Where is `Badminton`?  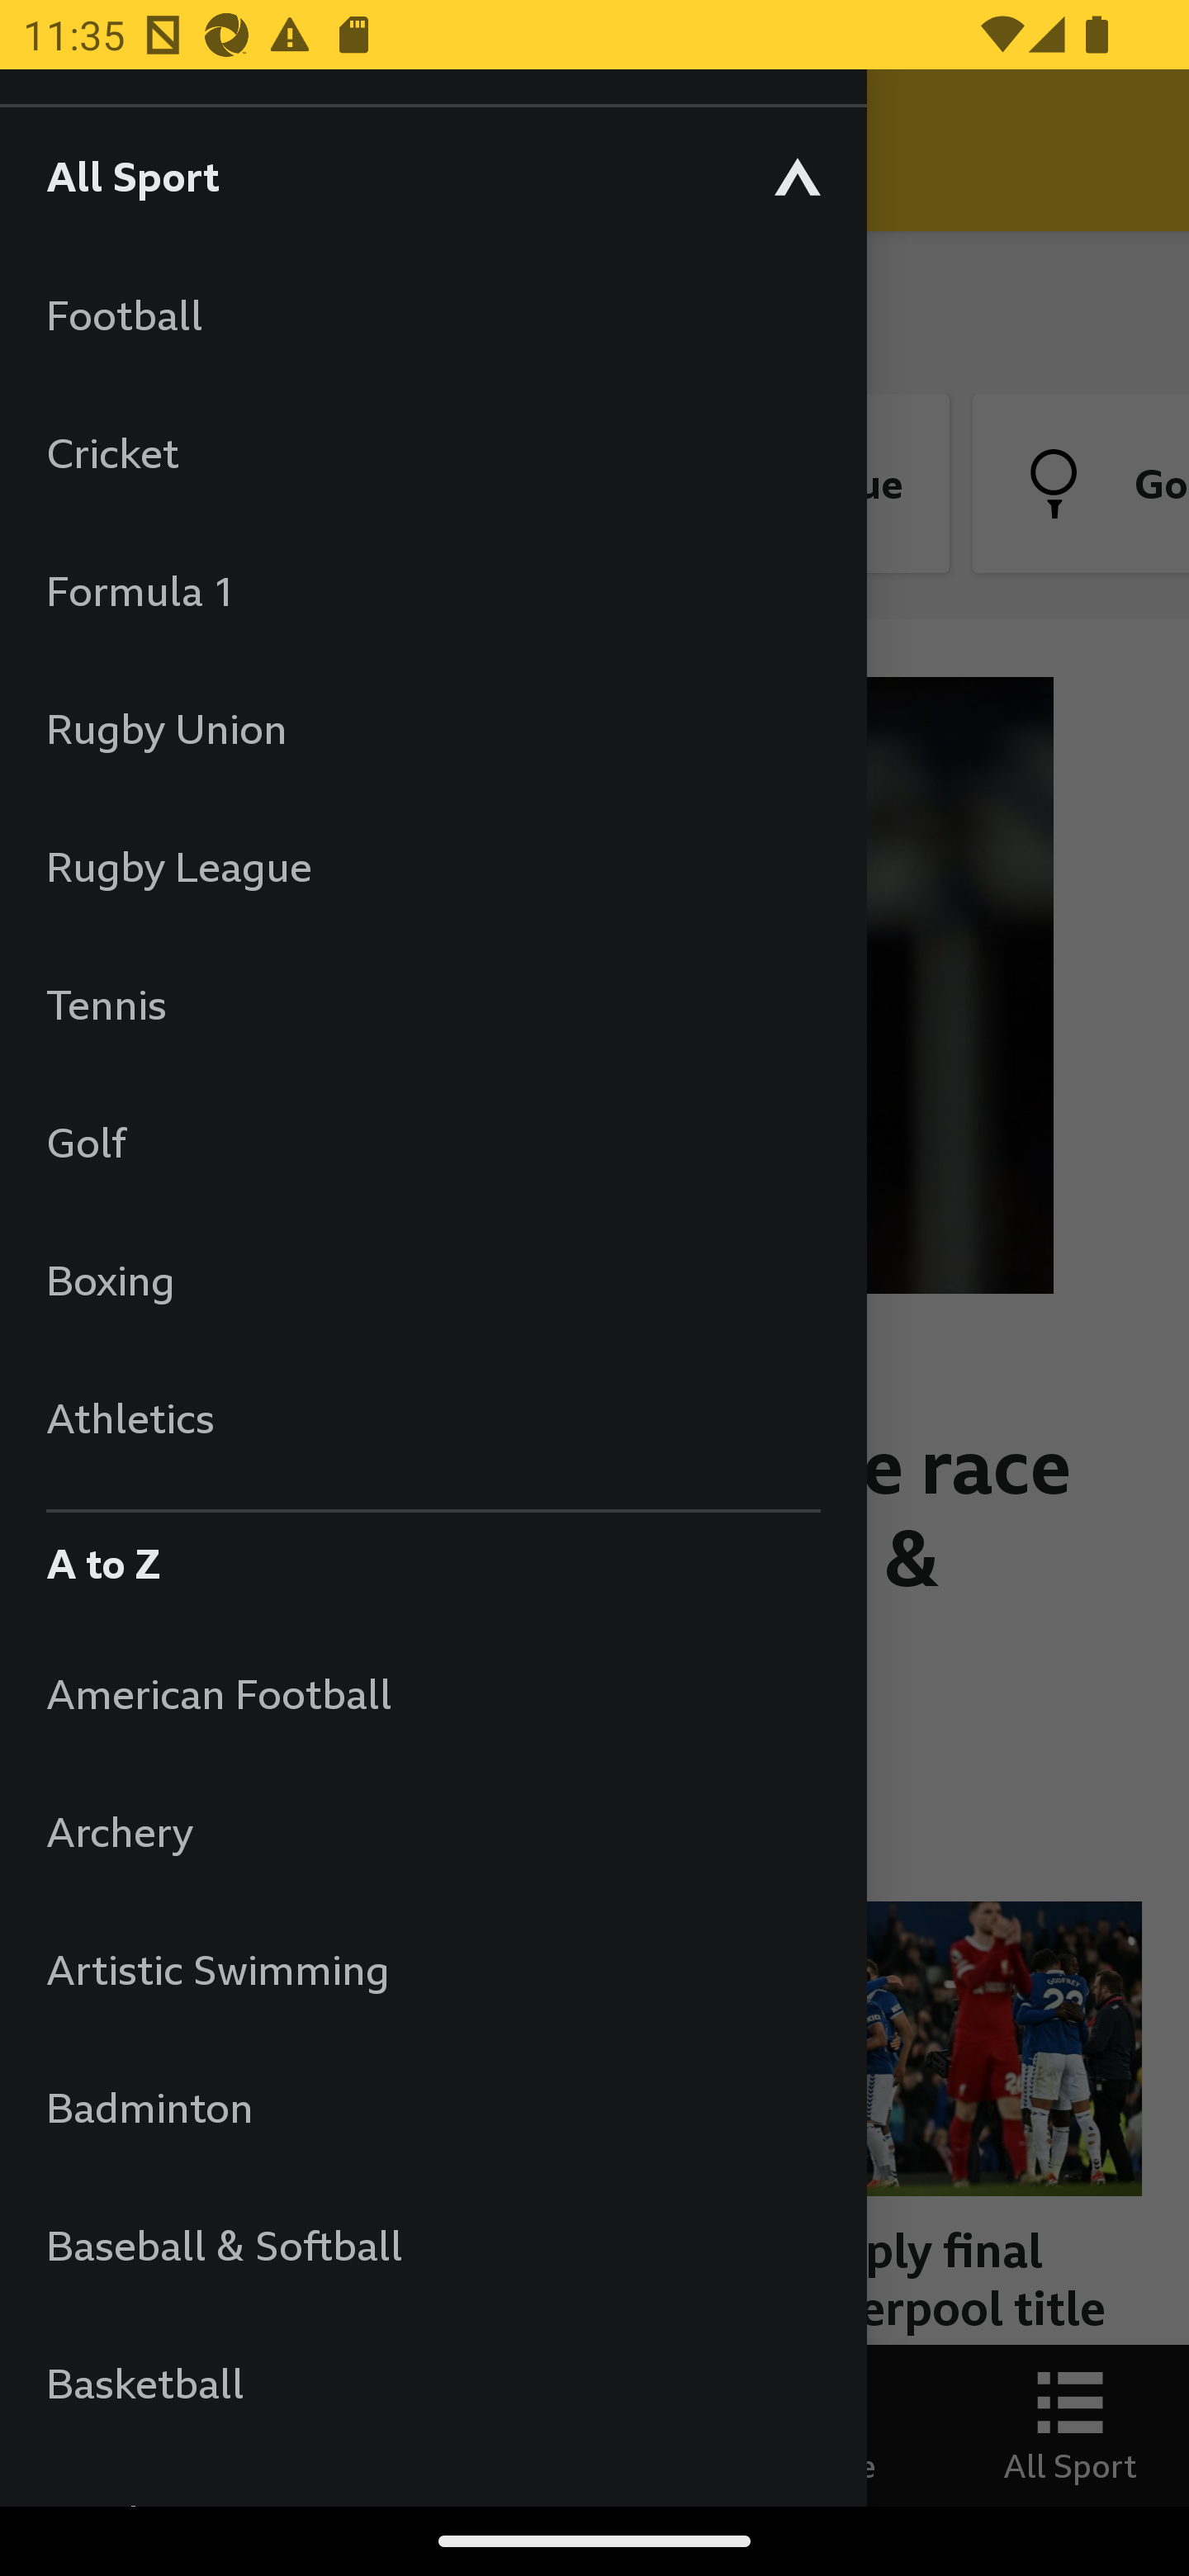 Badminton is located at coordinates (433, 2107).